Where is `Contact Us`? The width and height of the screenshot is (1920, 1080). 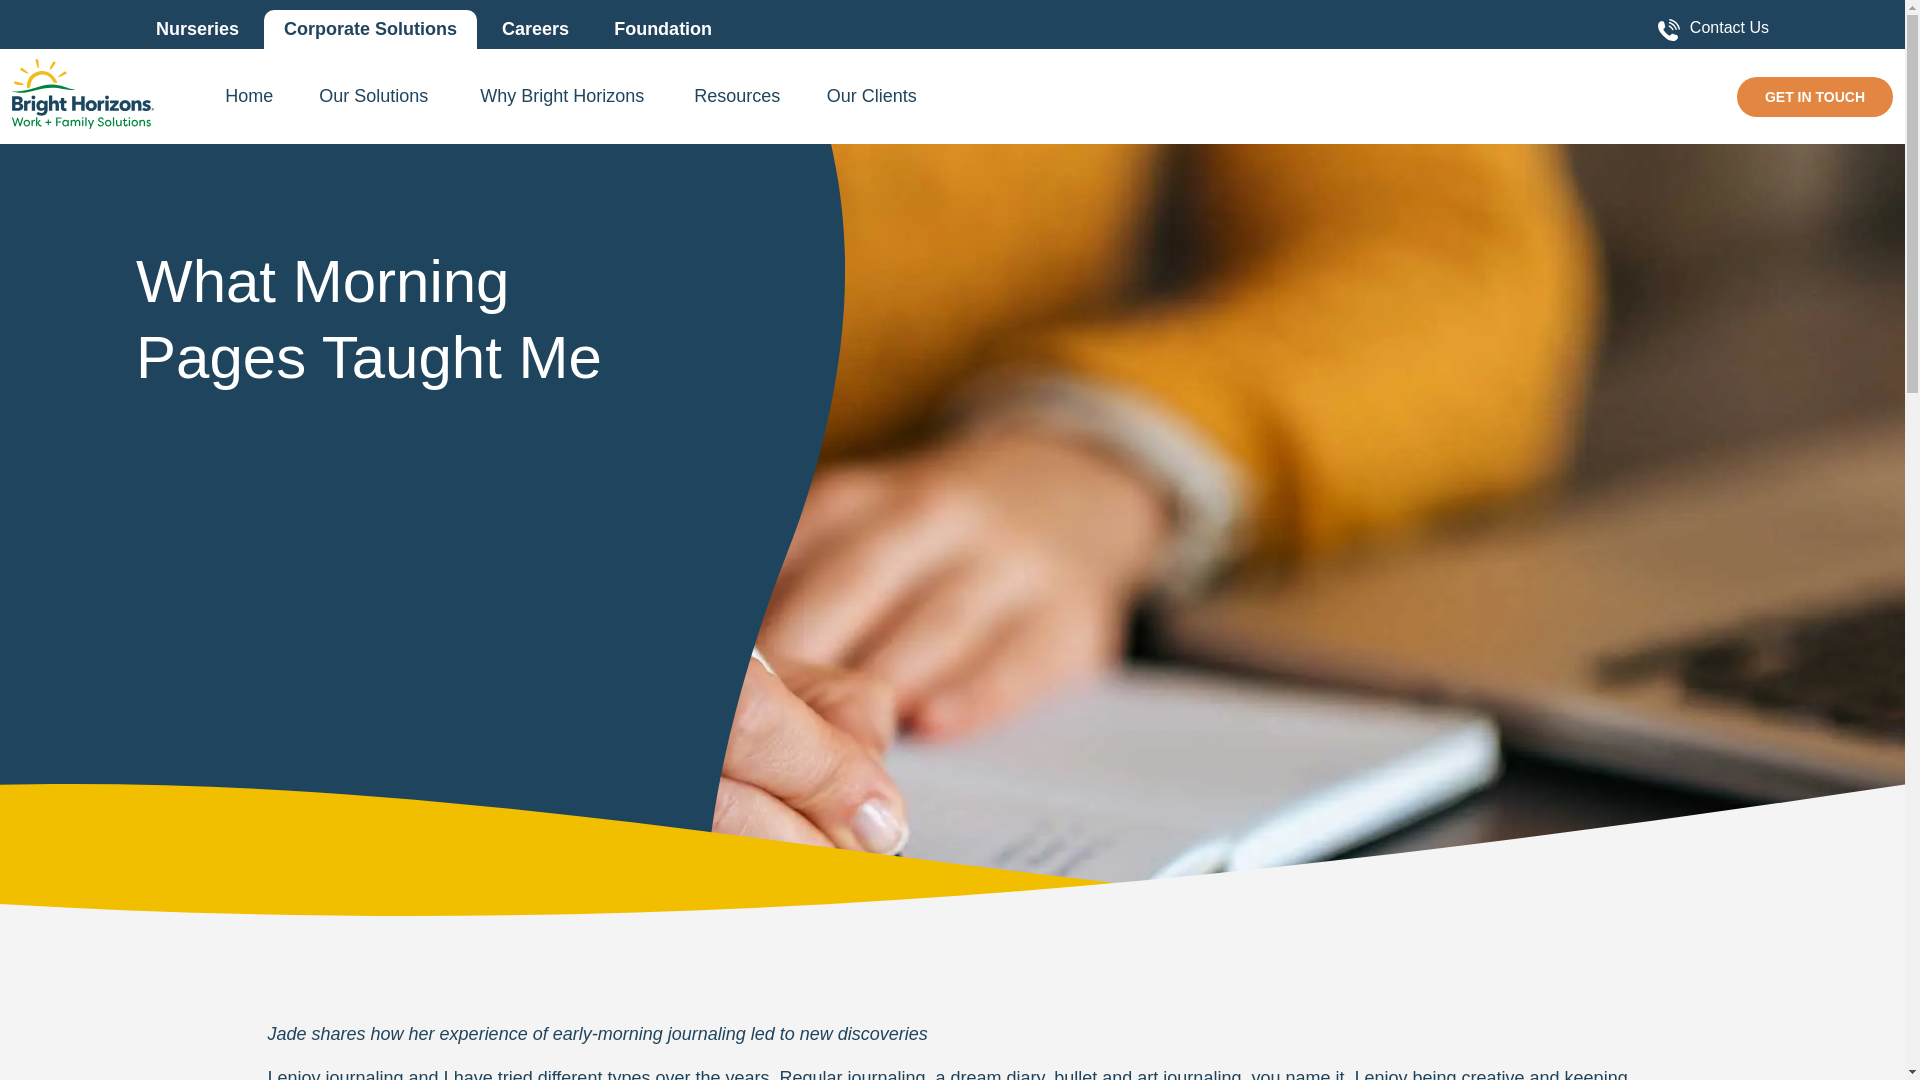
Contact Us is located at coordinates (1713, 30).